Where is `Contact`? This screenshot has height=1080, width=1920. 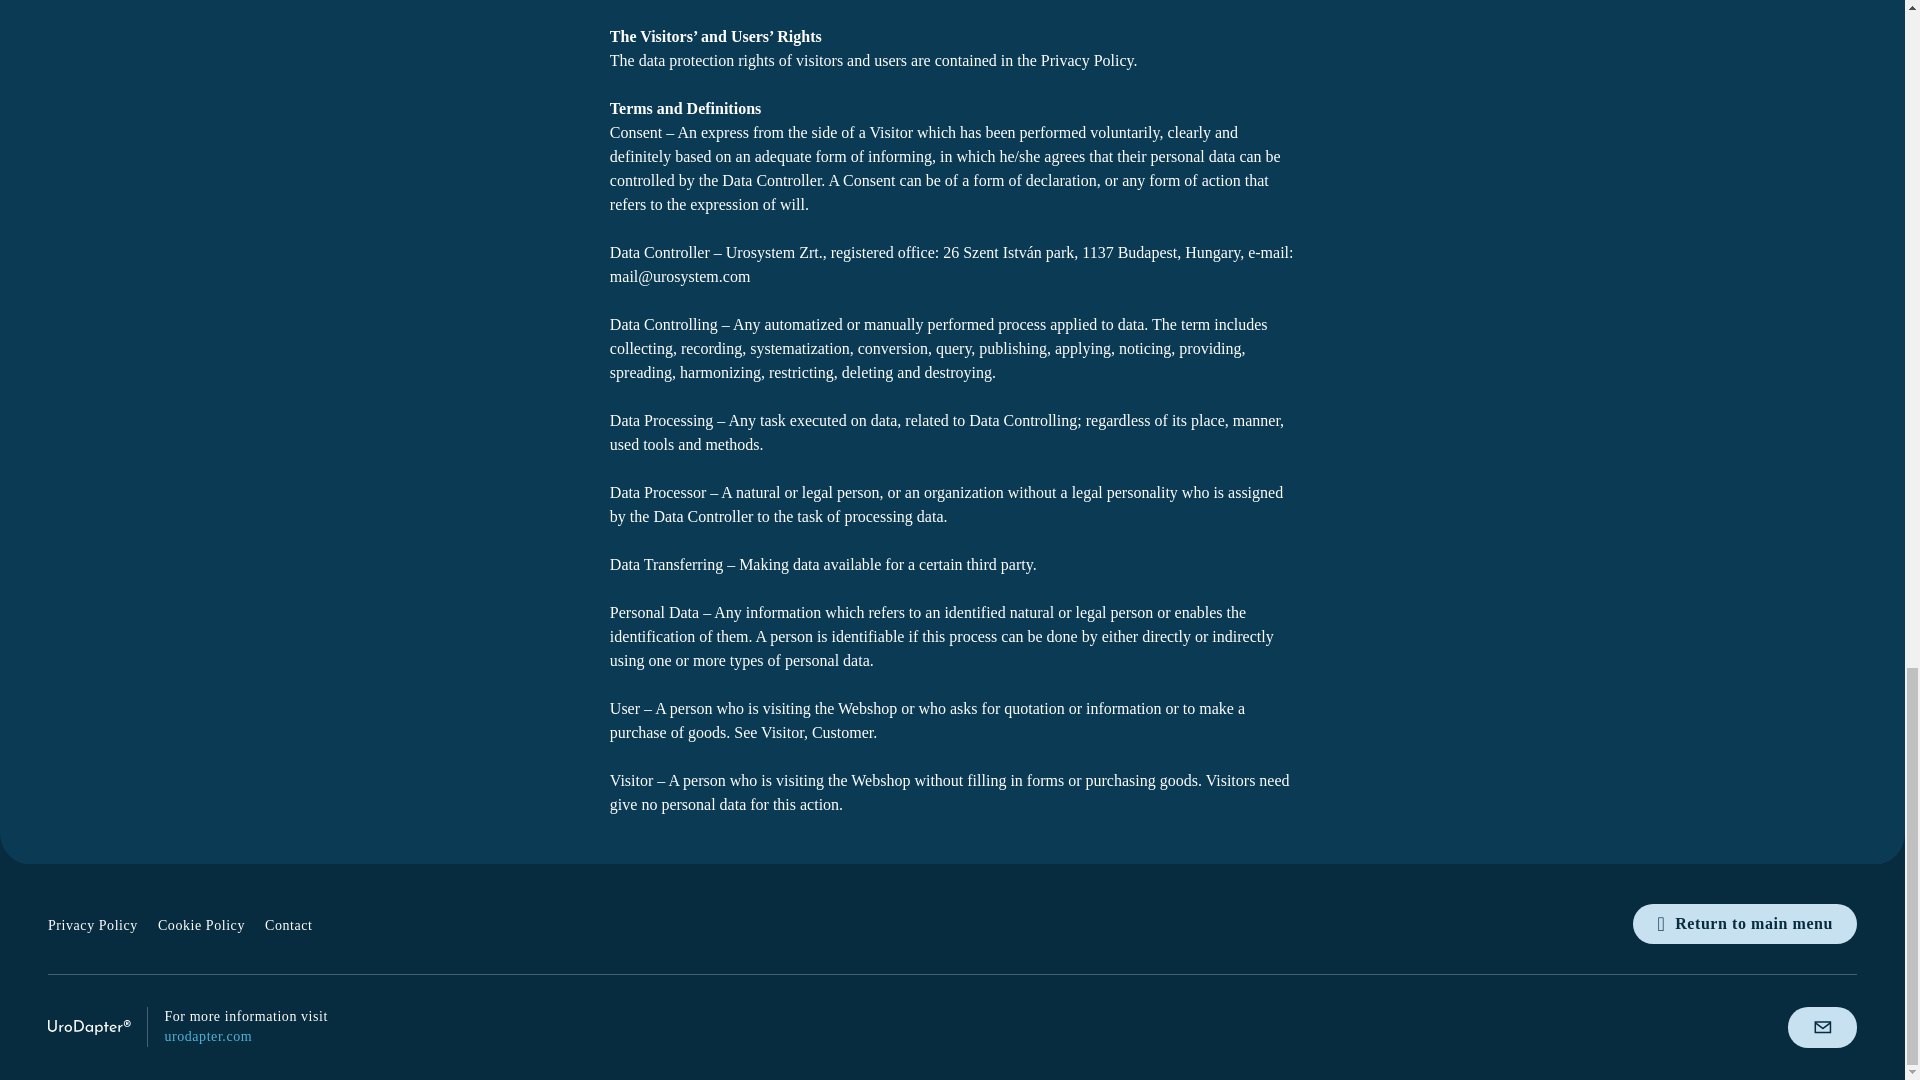 Contact is located at coordinates (288, 926).